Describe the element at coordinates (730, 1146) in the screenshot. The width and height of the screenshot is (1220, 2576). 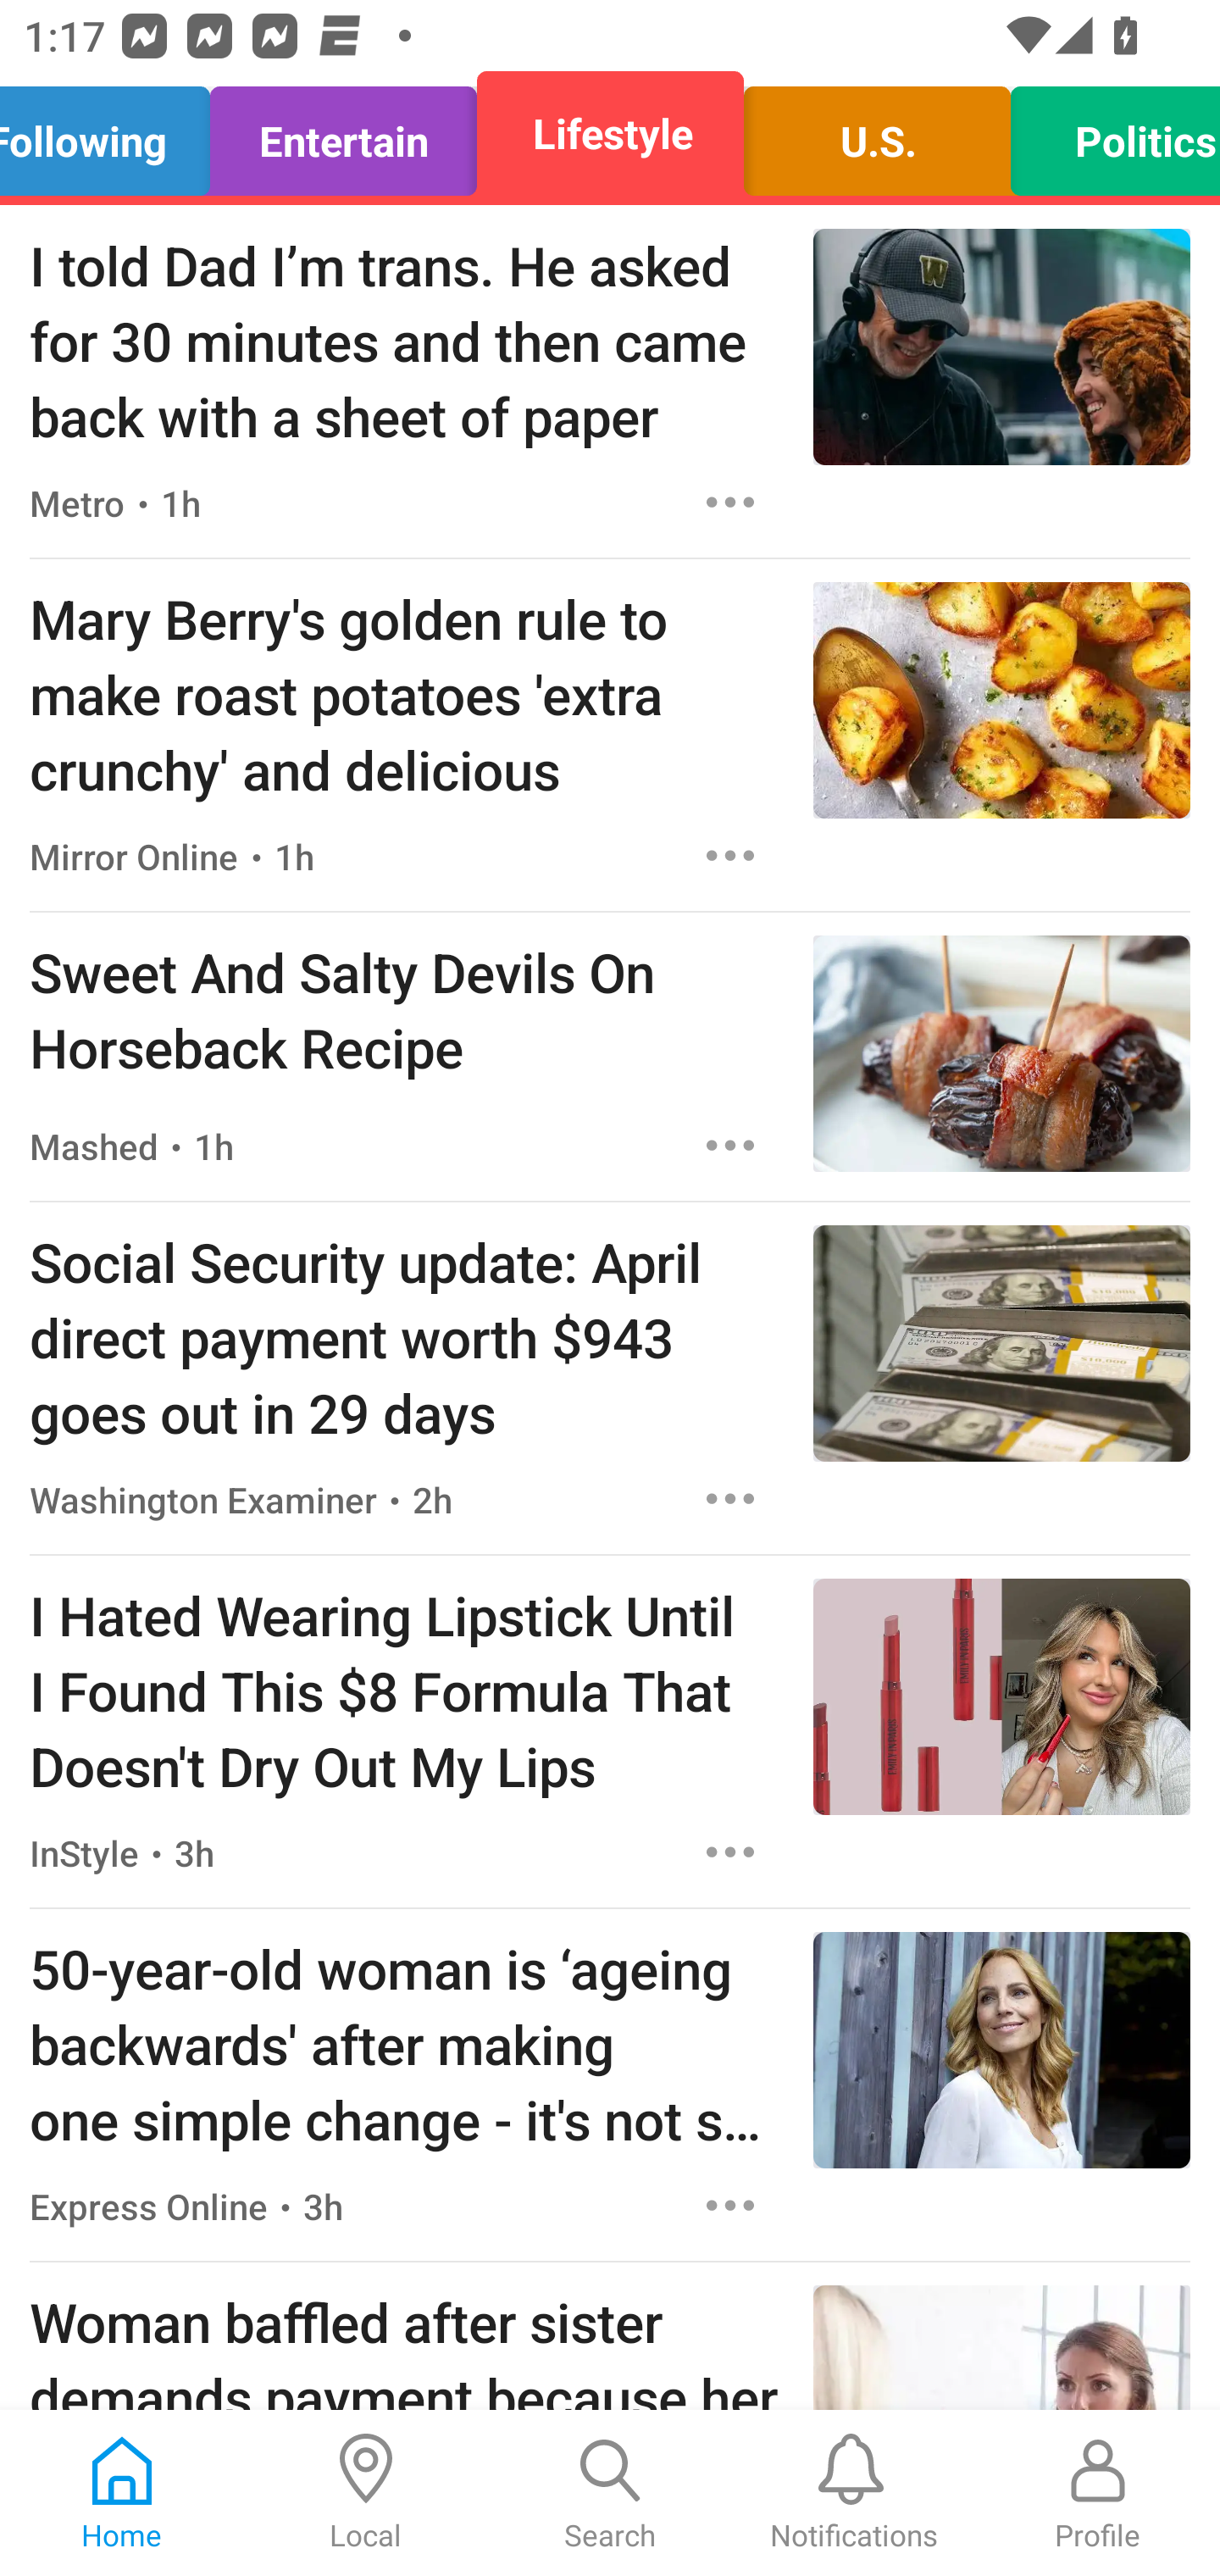
I see `Options` at that location.